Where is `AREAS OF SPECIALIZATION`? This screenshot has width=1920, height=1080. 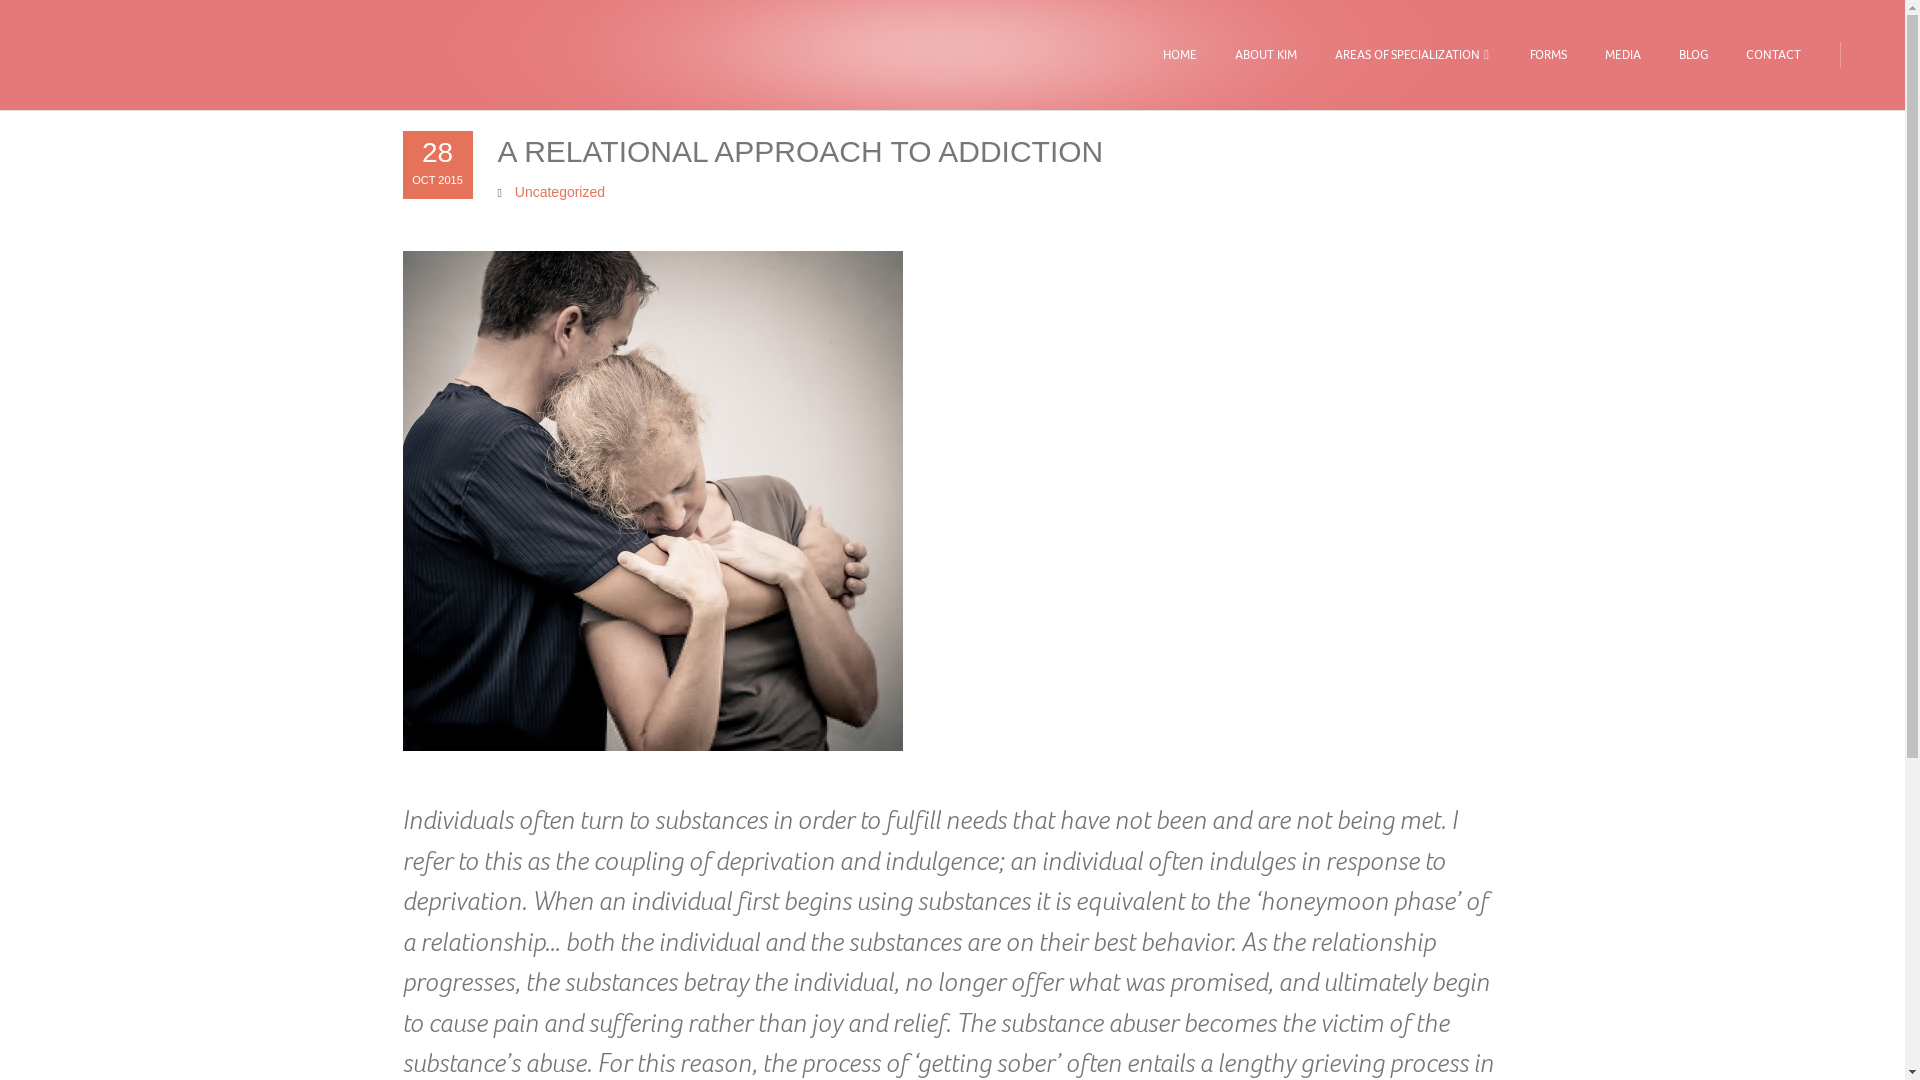
AREAS OF SPECIALIZATION is located at coordinates (1413, 55).